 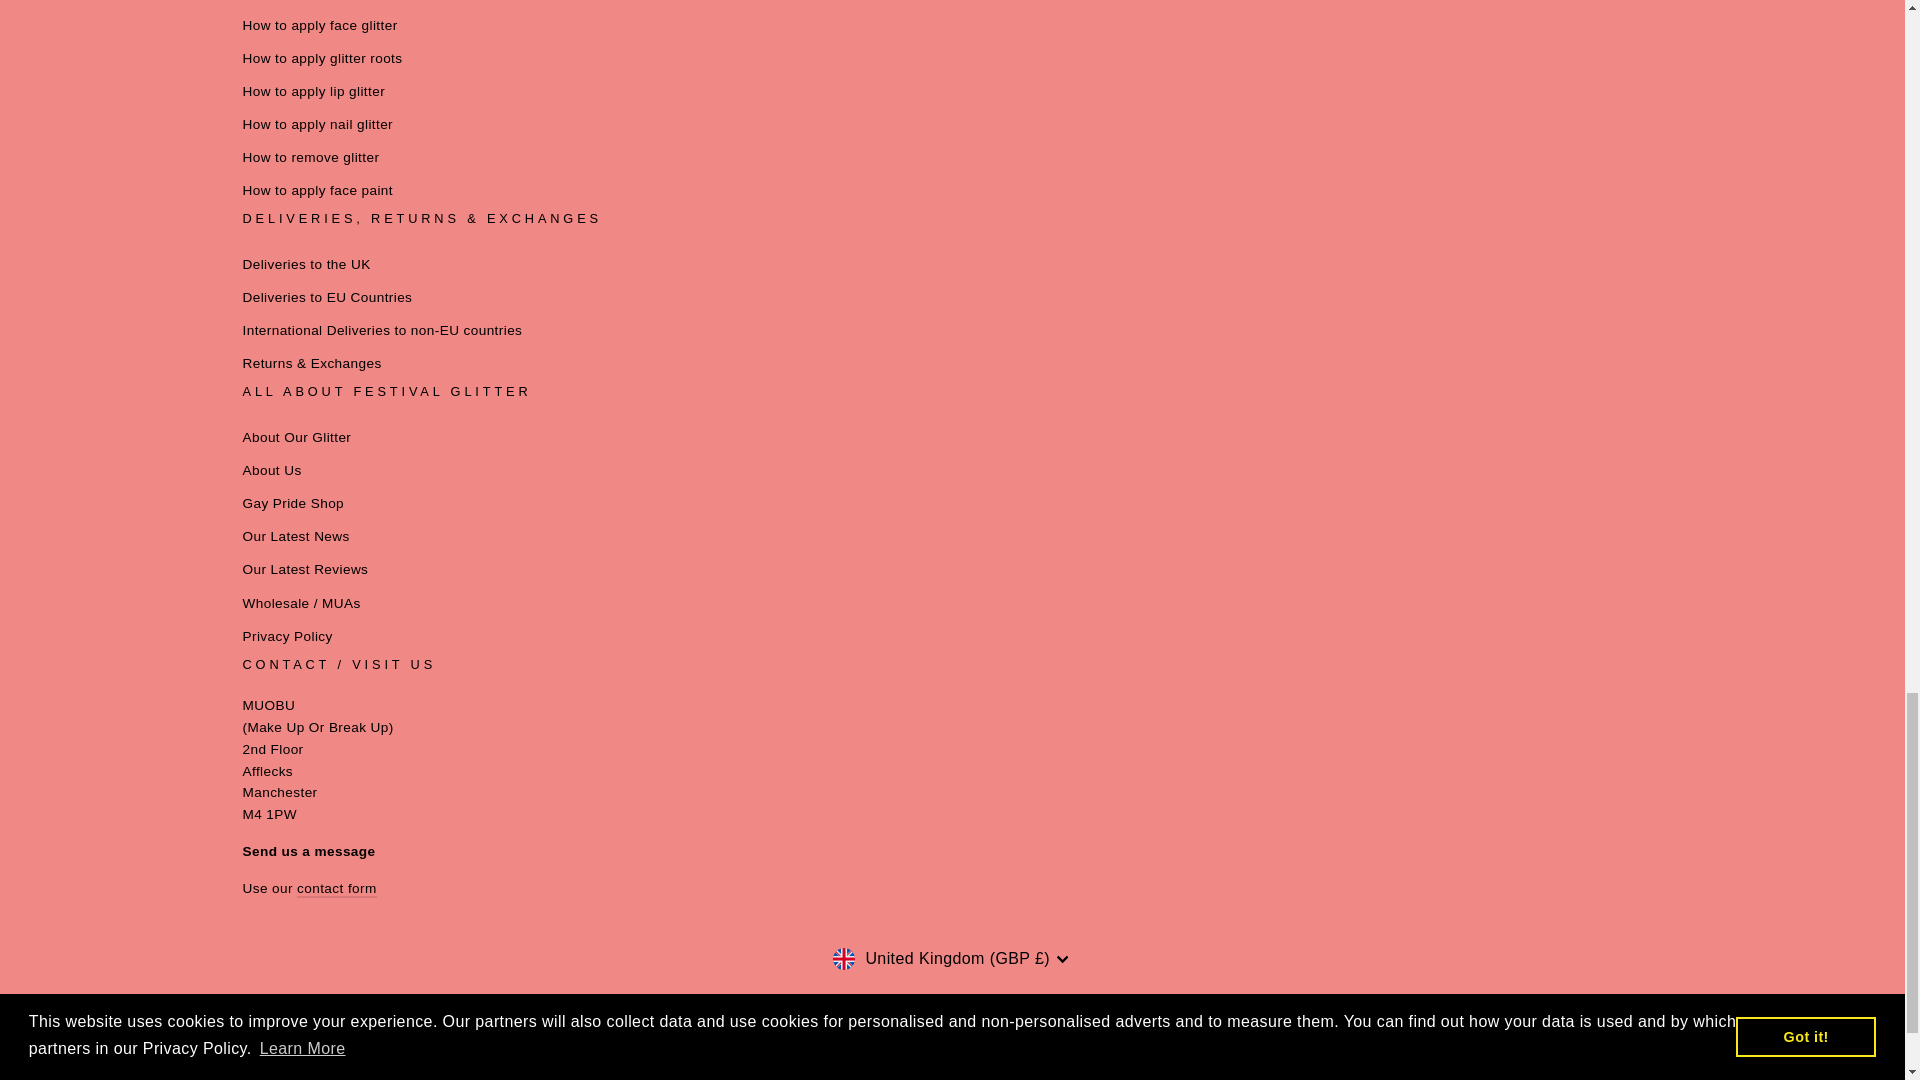 I want to click on American Express, so click(x=722, y=1024).